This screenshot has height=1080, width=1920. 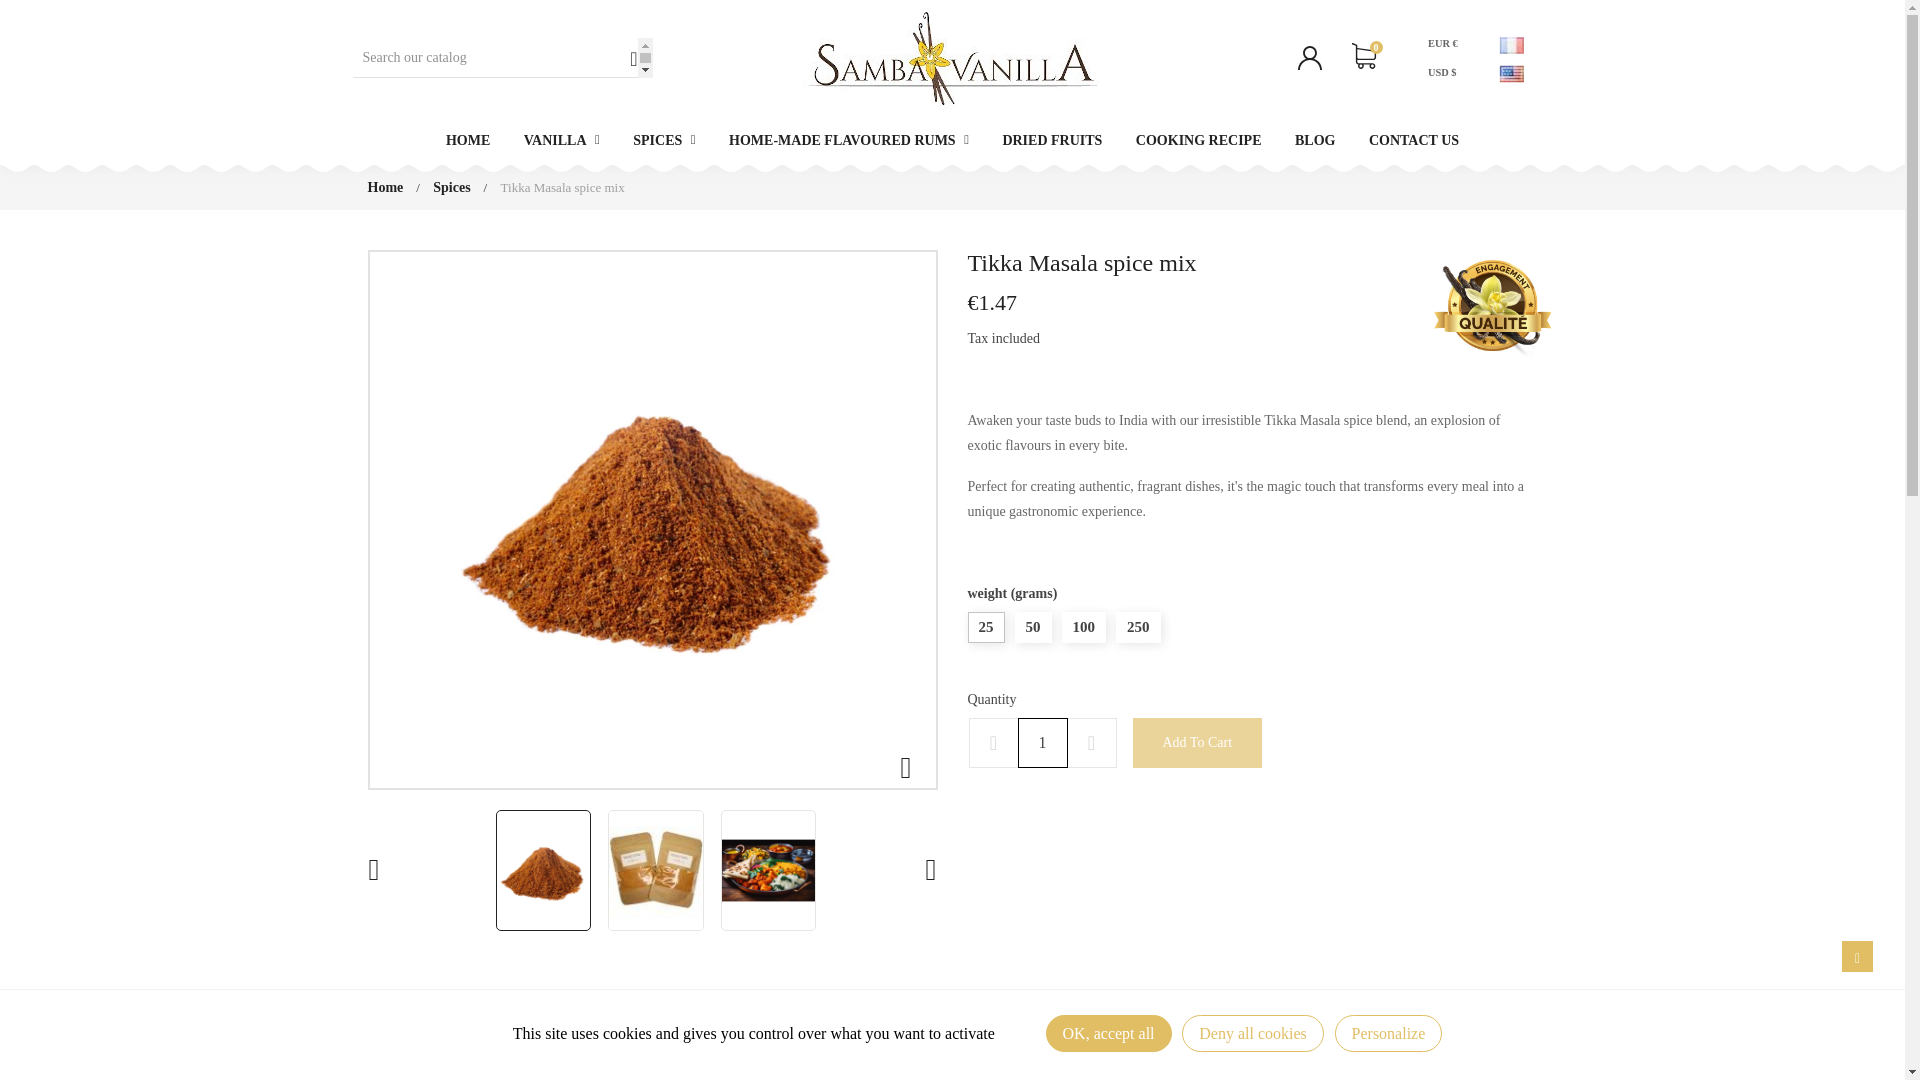 I want to click on 1, so click(x=1042, y=742).